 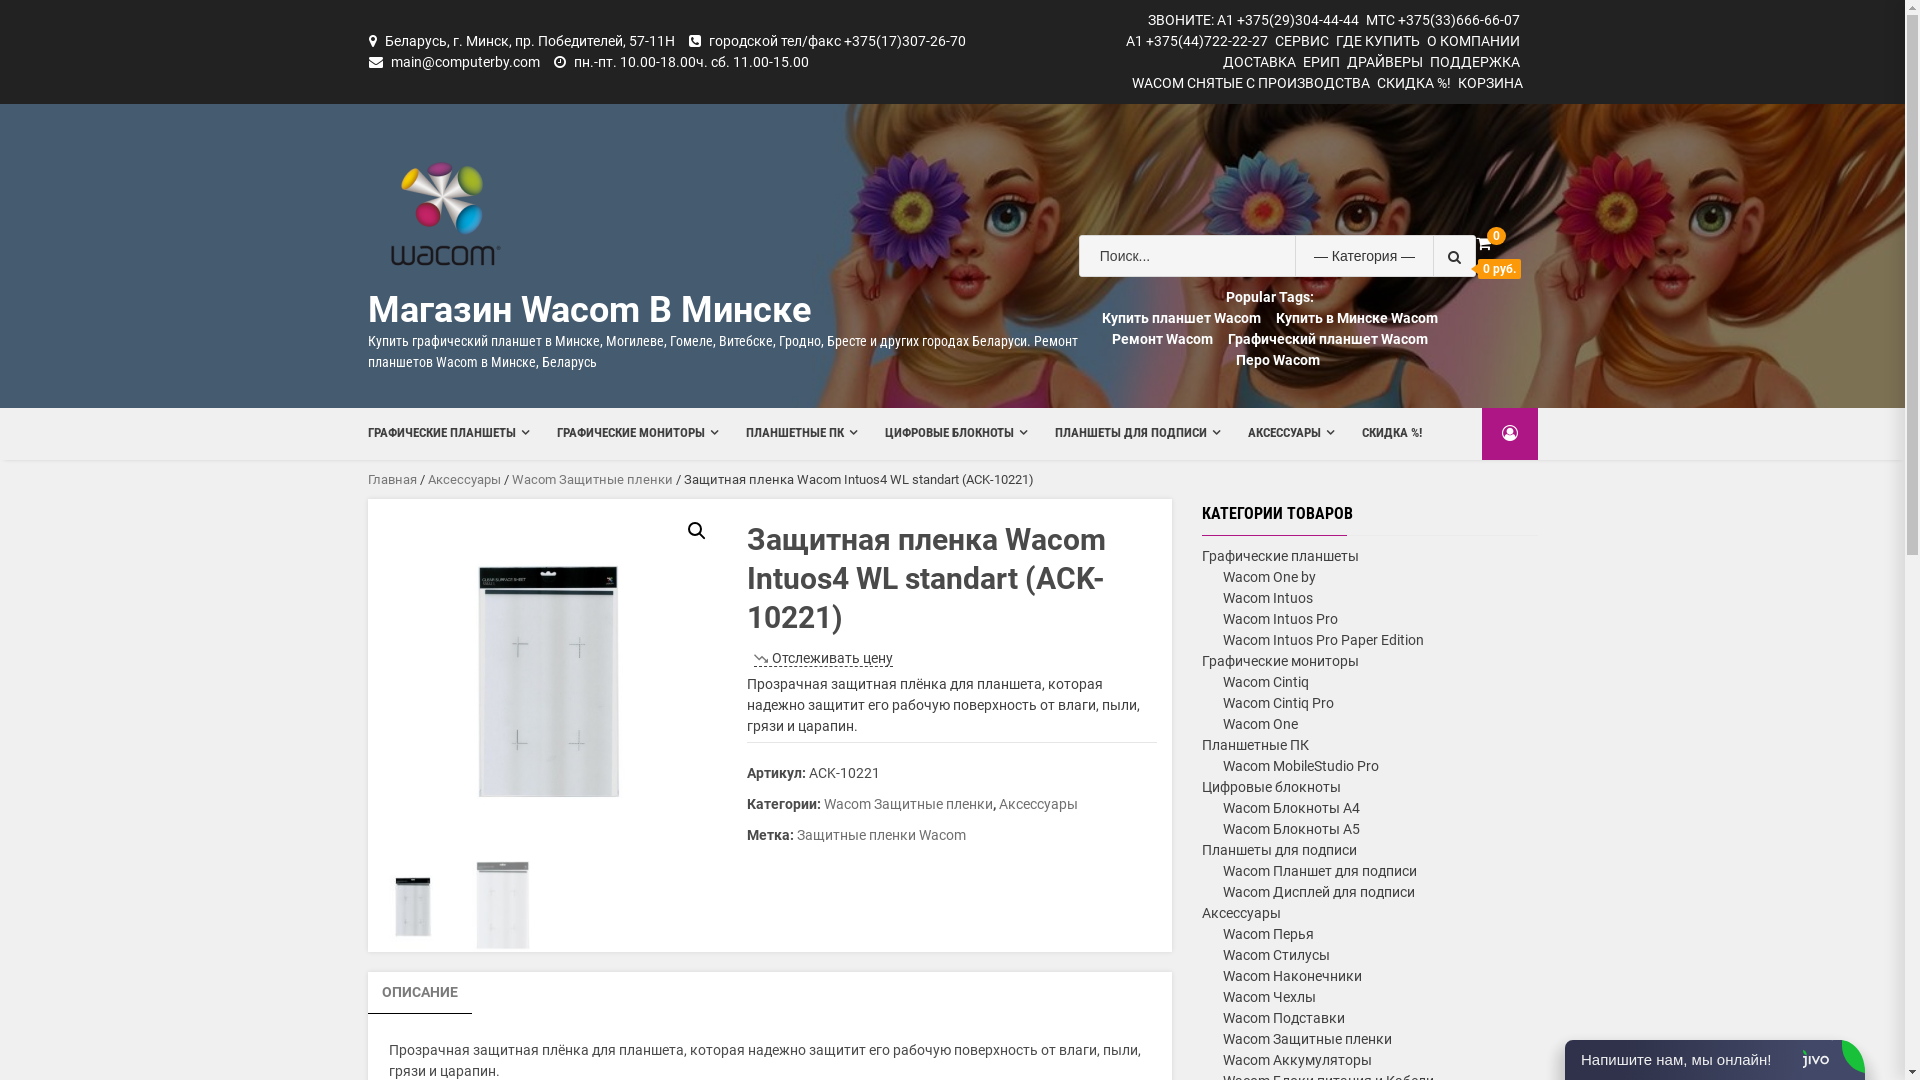 I want to click on Wacom Cintiq Pro, so click(x=1278, y=703).